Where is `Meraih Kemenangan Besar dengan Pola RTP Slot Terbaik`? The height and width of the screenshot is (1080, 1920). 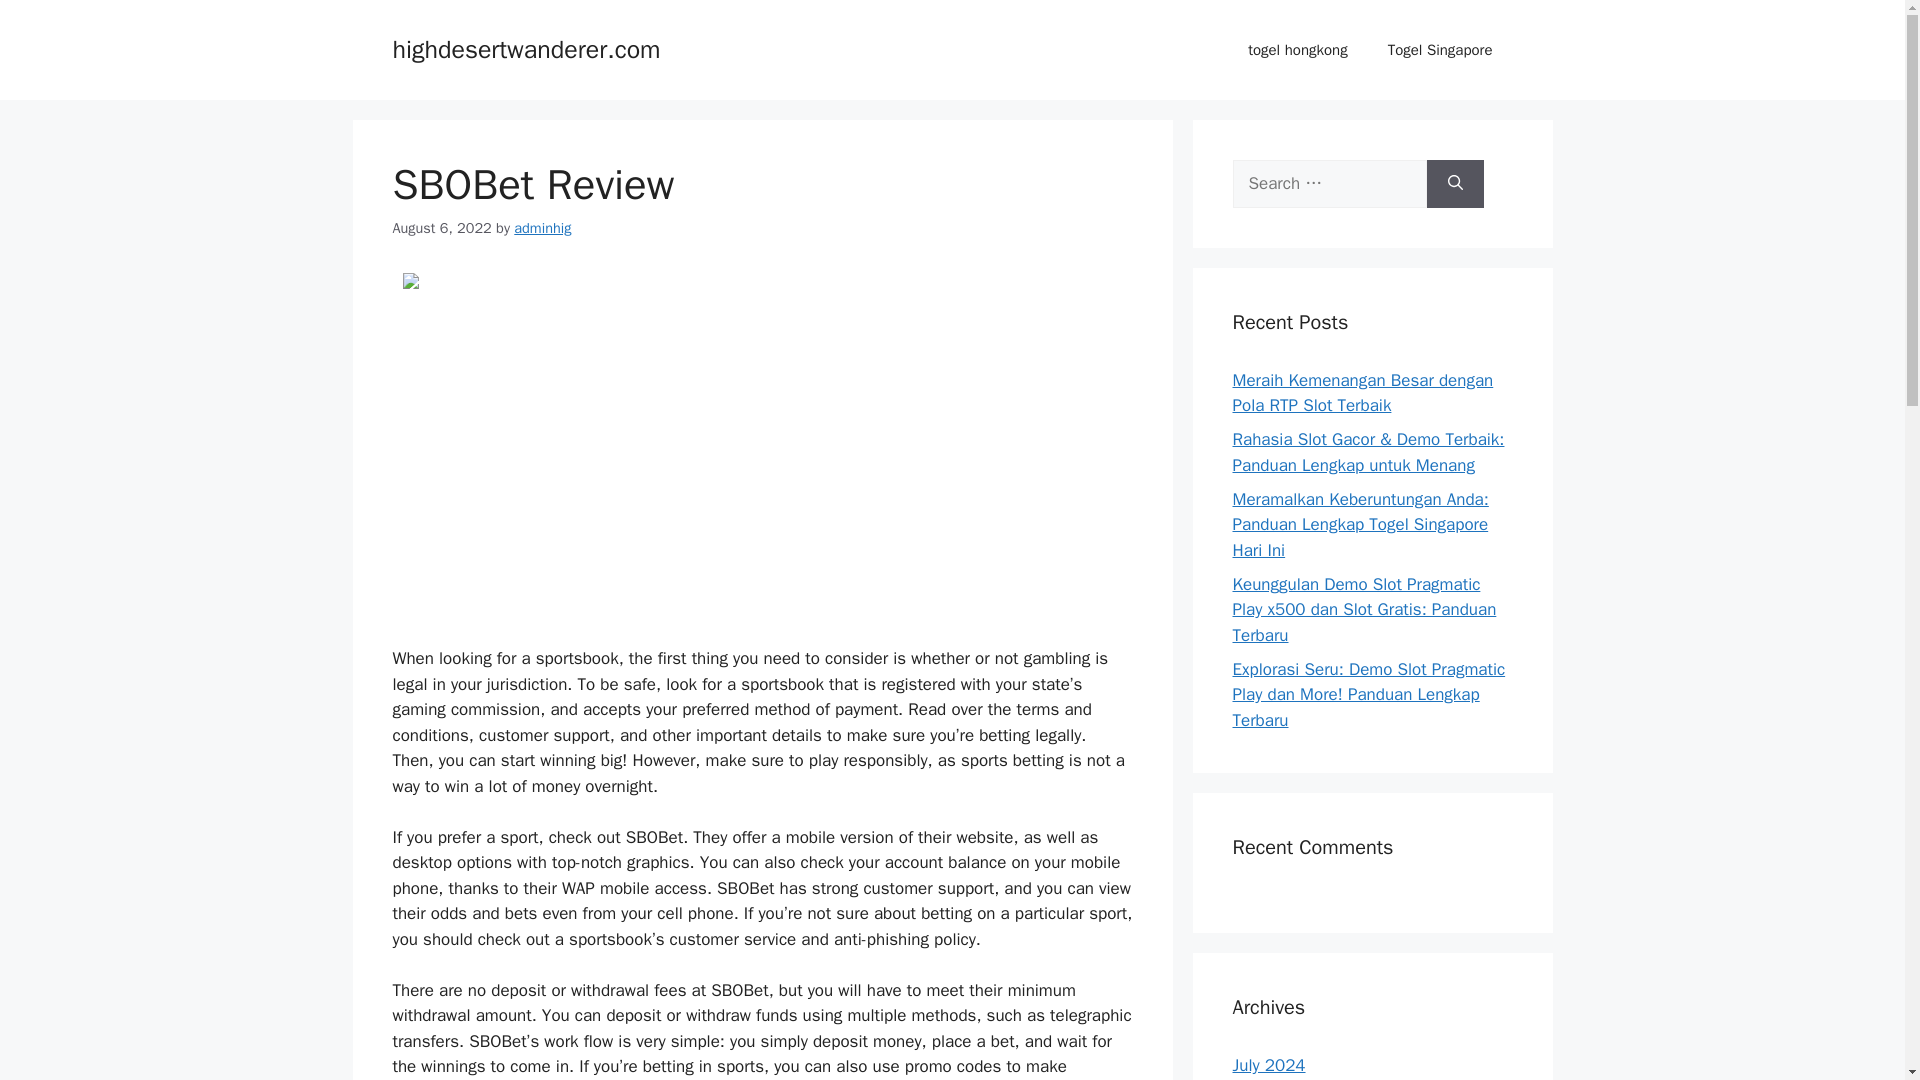
Meraih Kemenangan Besar dengan Pola RTP Slot Terbaik is located at coordinates (1362, 393).